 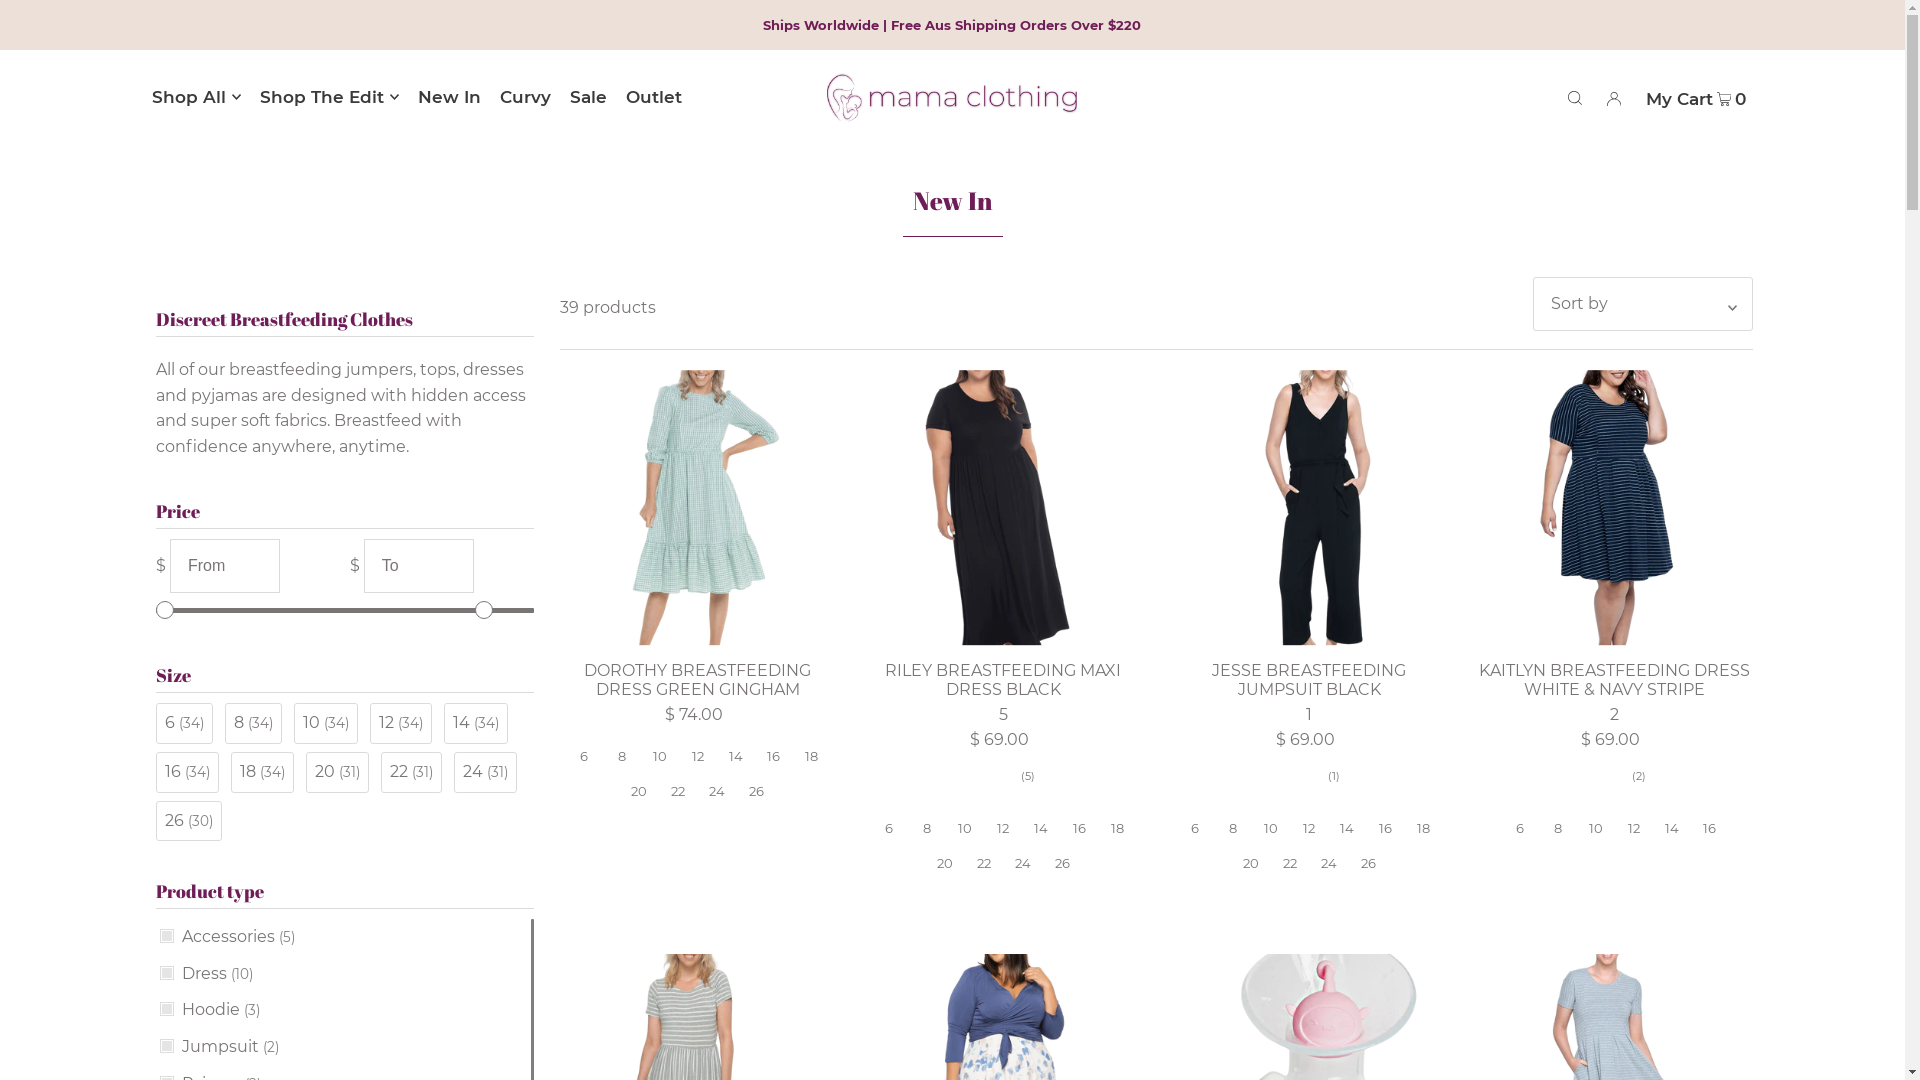 What do you see at coordinates (1309, 508) in the screenshot?
I see `JESSE BREASTFEEDING JUMPSUIT BLACK` at bounding box center [1309, 508].